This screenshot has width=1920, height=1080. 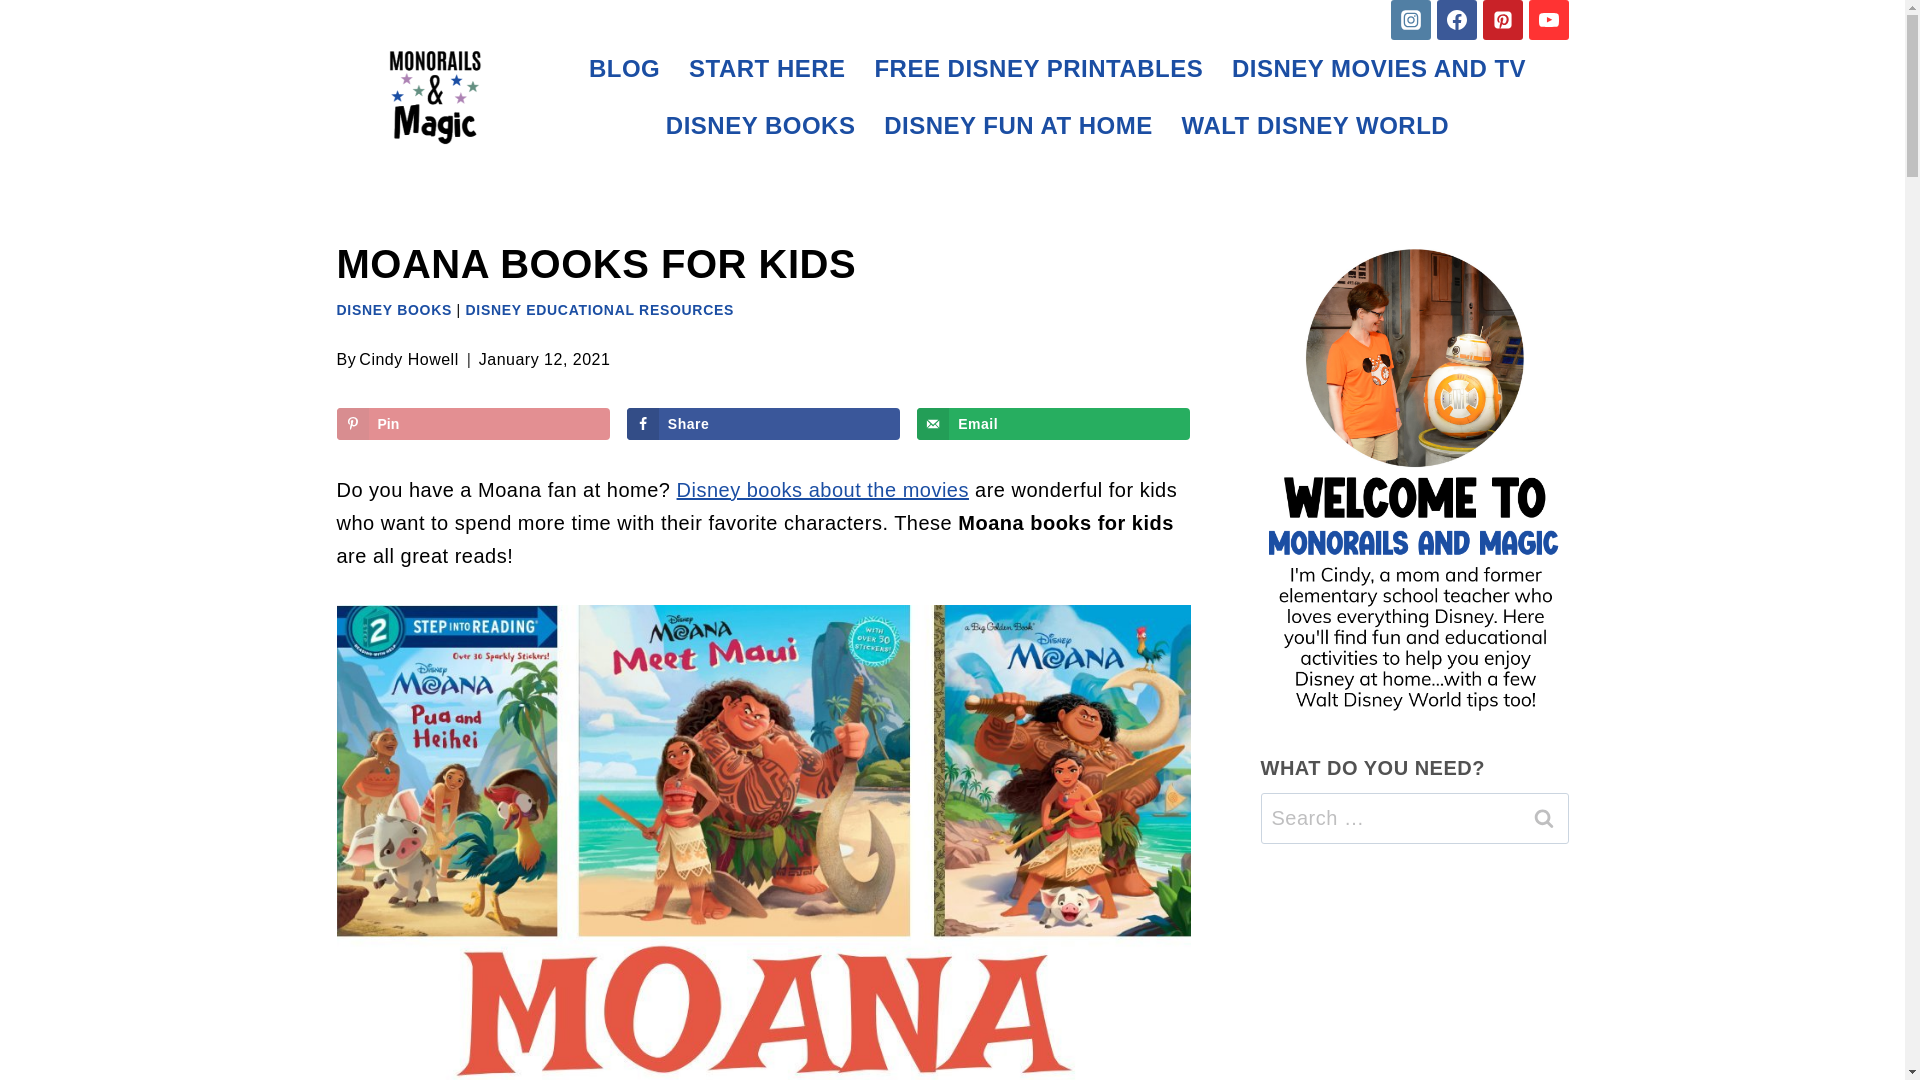 I want to click on Disney books about the movies, so click(x=823, y=490).